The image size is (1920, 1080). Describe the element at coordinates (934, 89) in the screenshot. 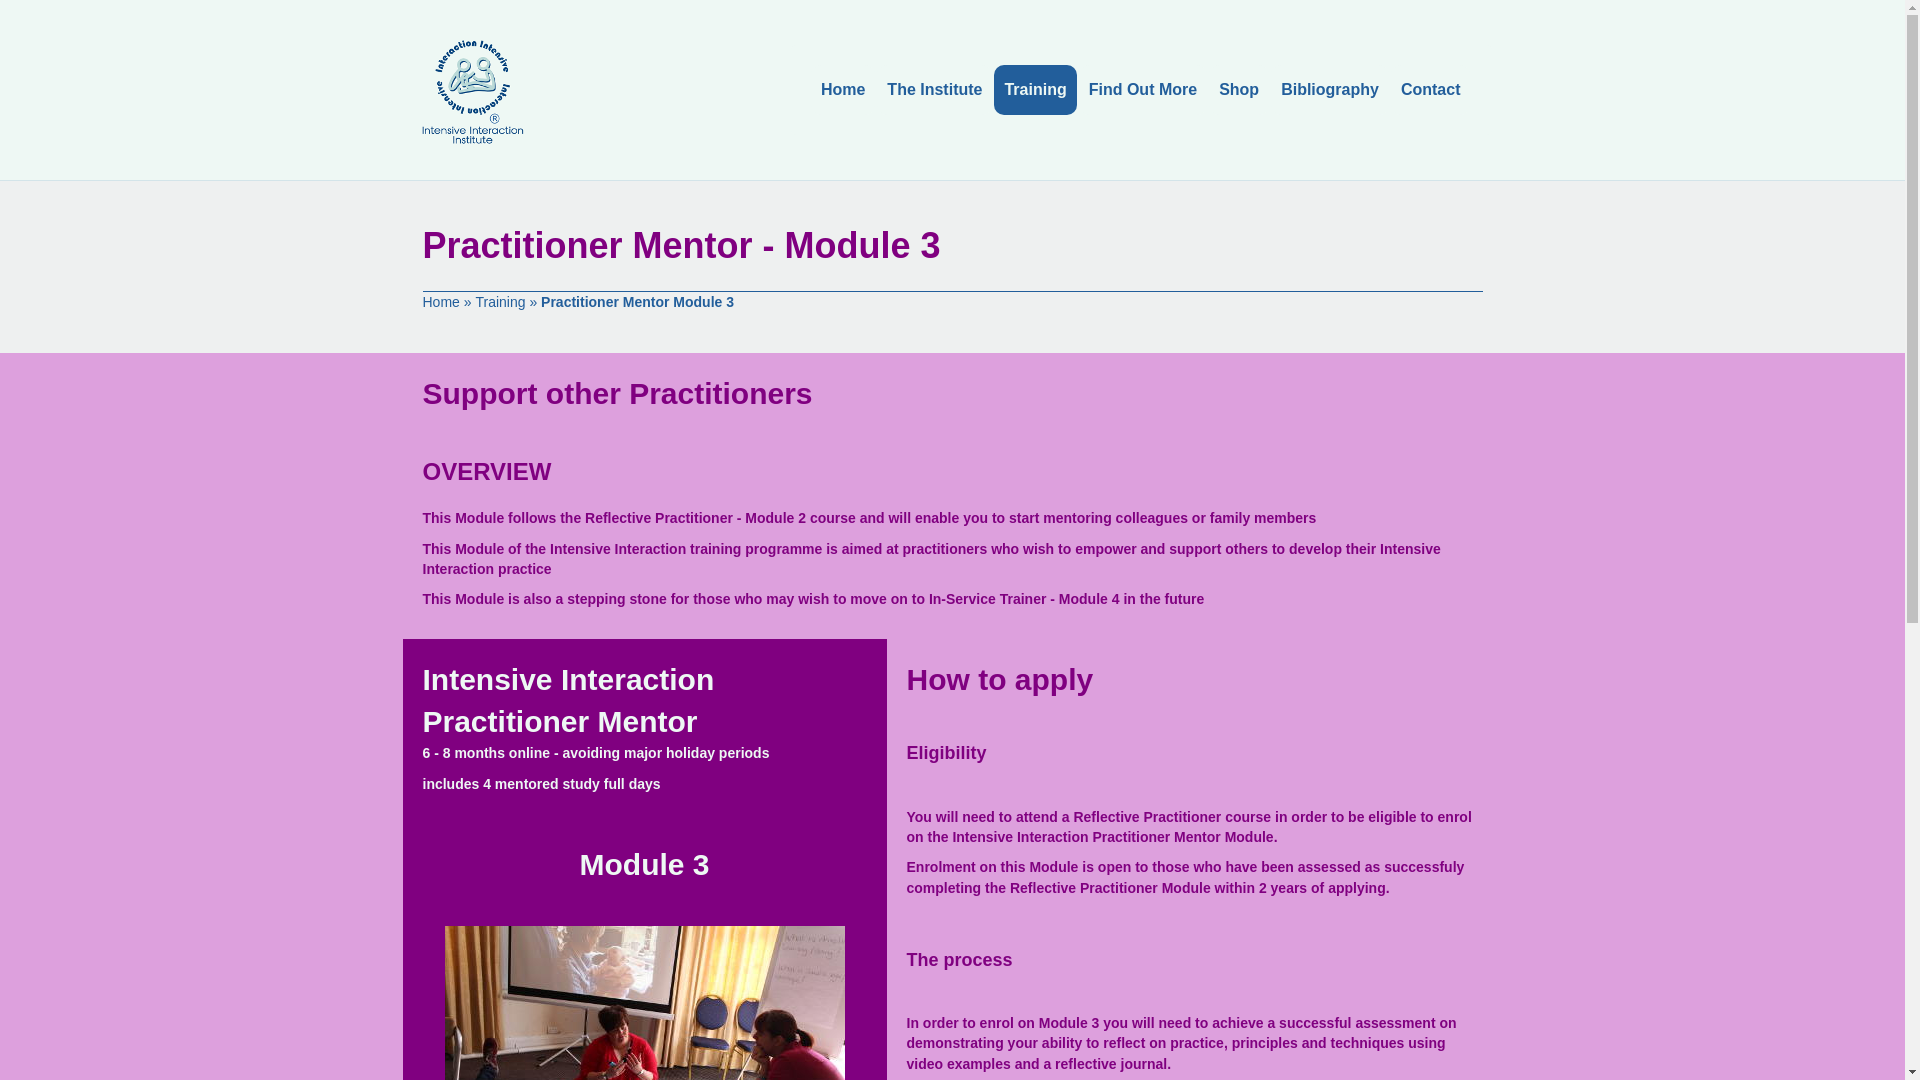

I see `The Institute` at that location.